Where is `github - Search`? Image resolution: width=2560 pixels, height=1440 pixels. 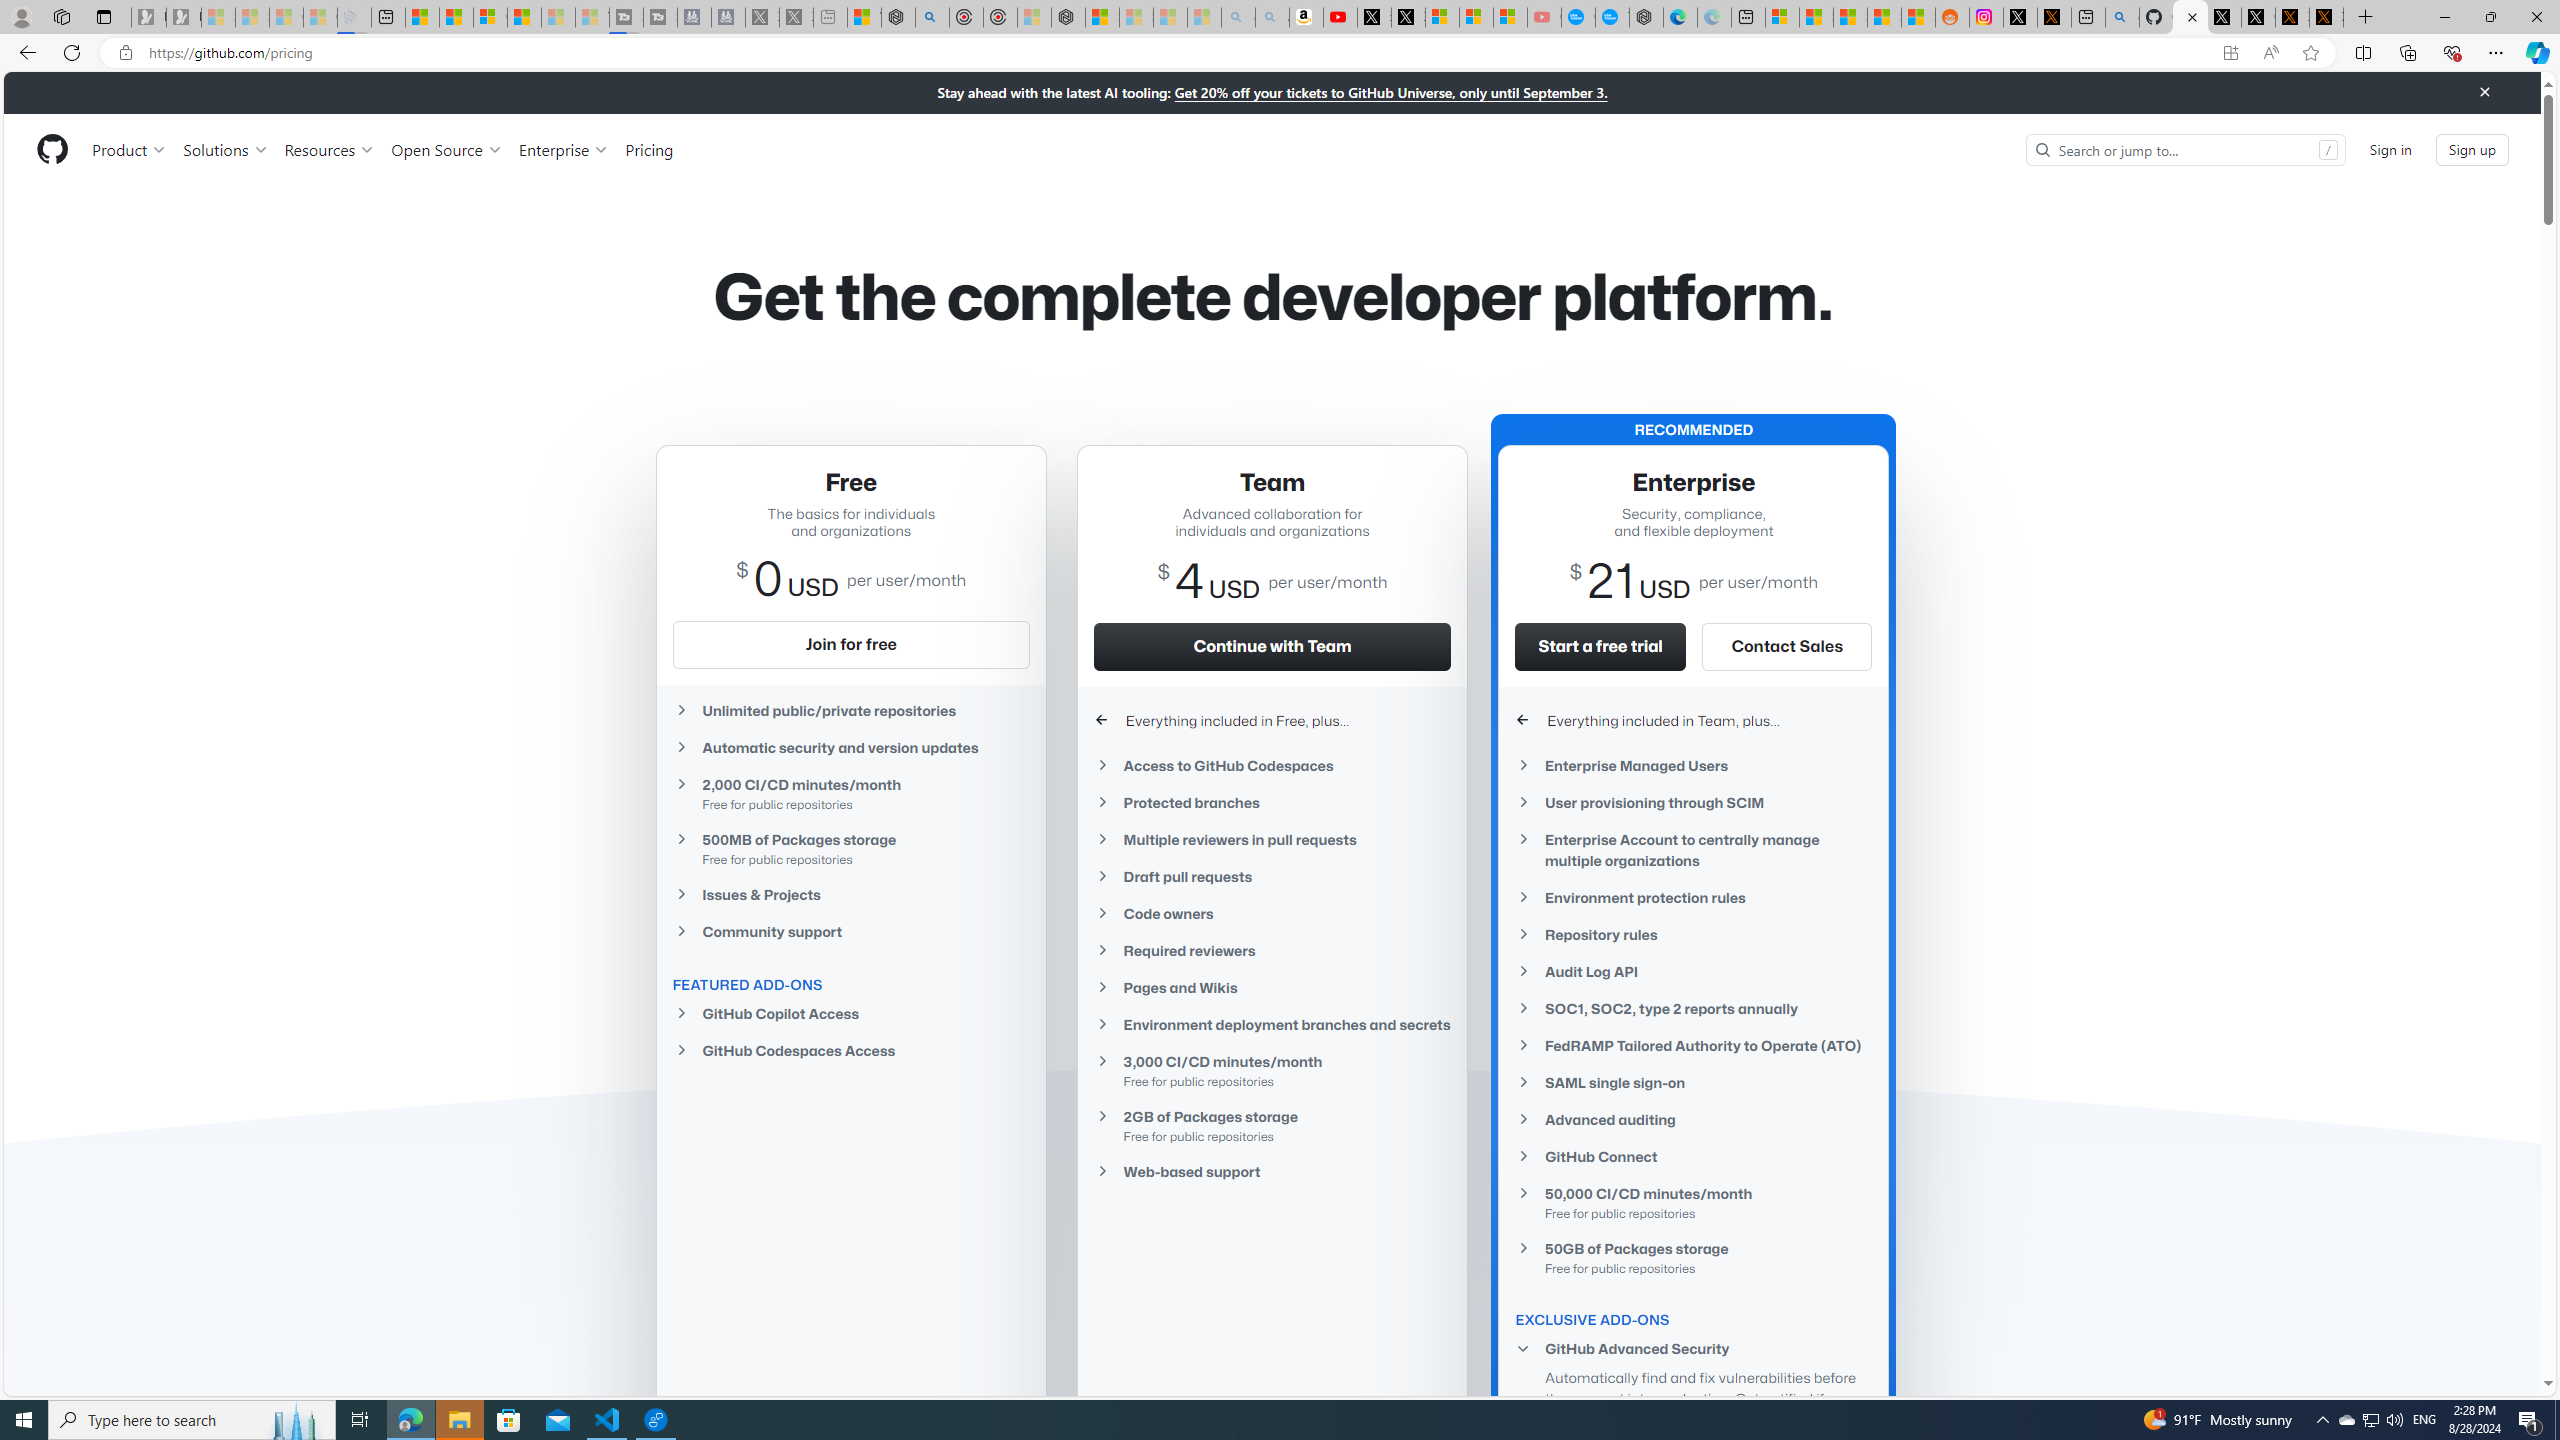 github - Search is located at coordinates (2122, 17).